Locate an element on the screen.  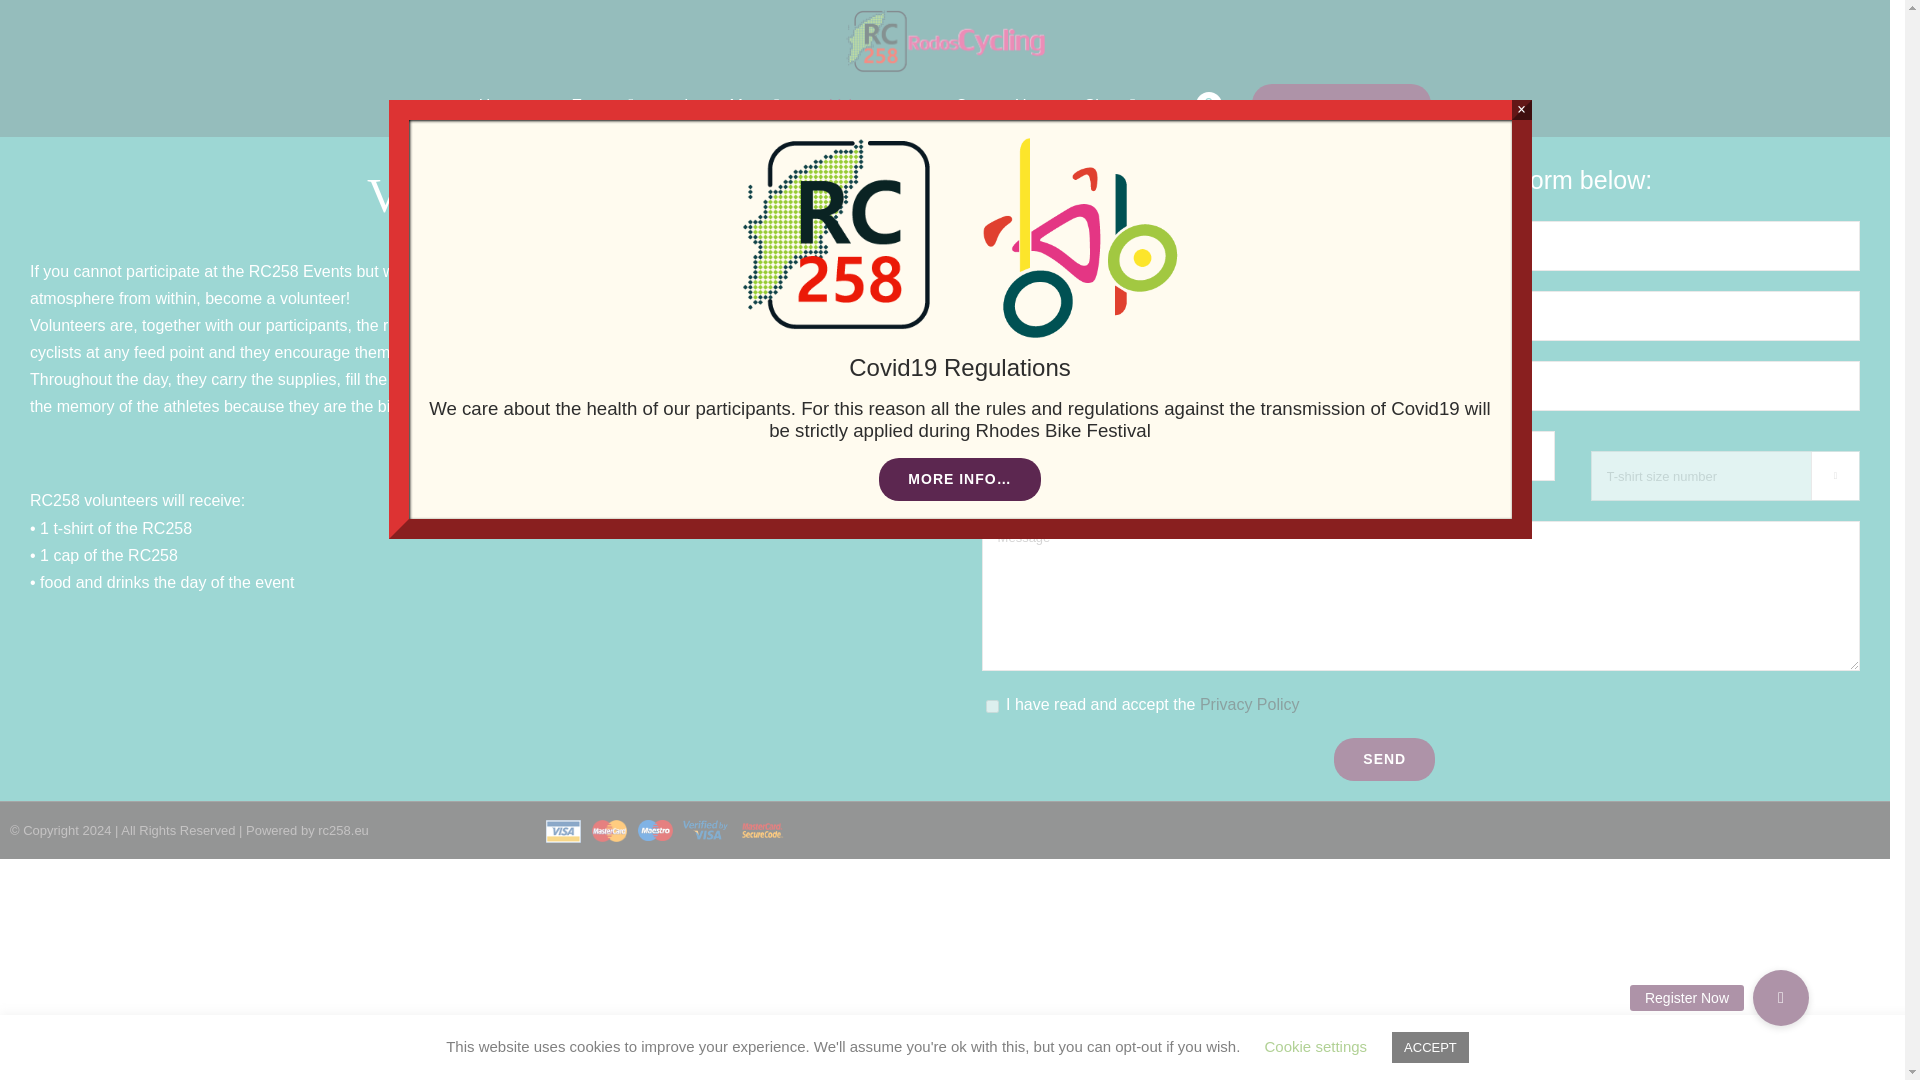
Events is located at coordinates (602, 105).